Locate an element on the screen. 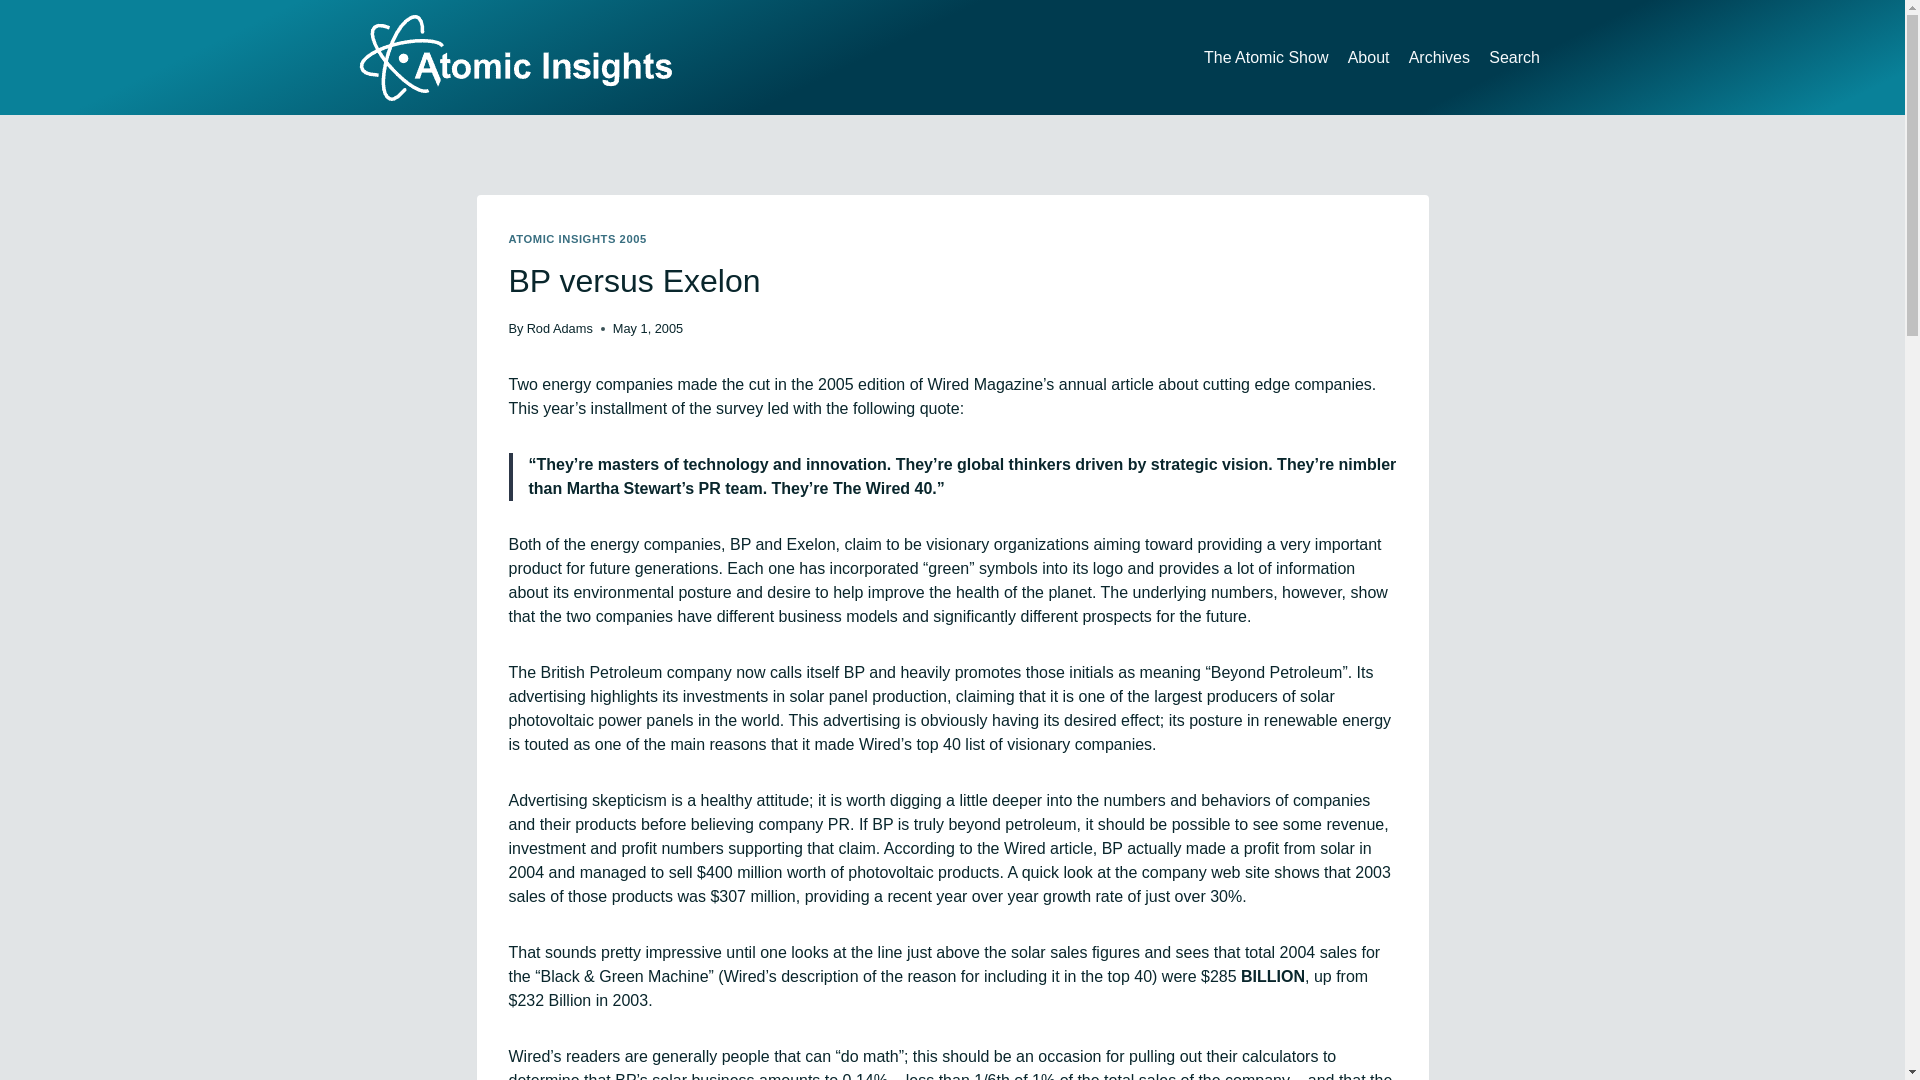 The height and width of the screenshot is (1080, 1920). ATOMIC INSIGHTS 2005 is located at coordinates (576, 239).